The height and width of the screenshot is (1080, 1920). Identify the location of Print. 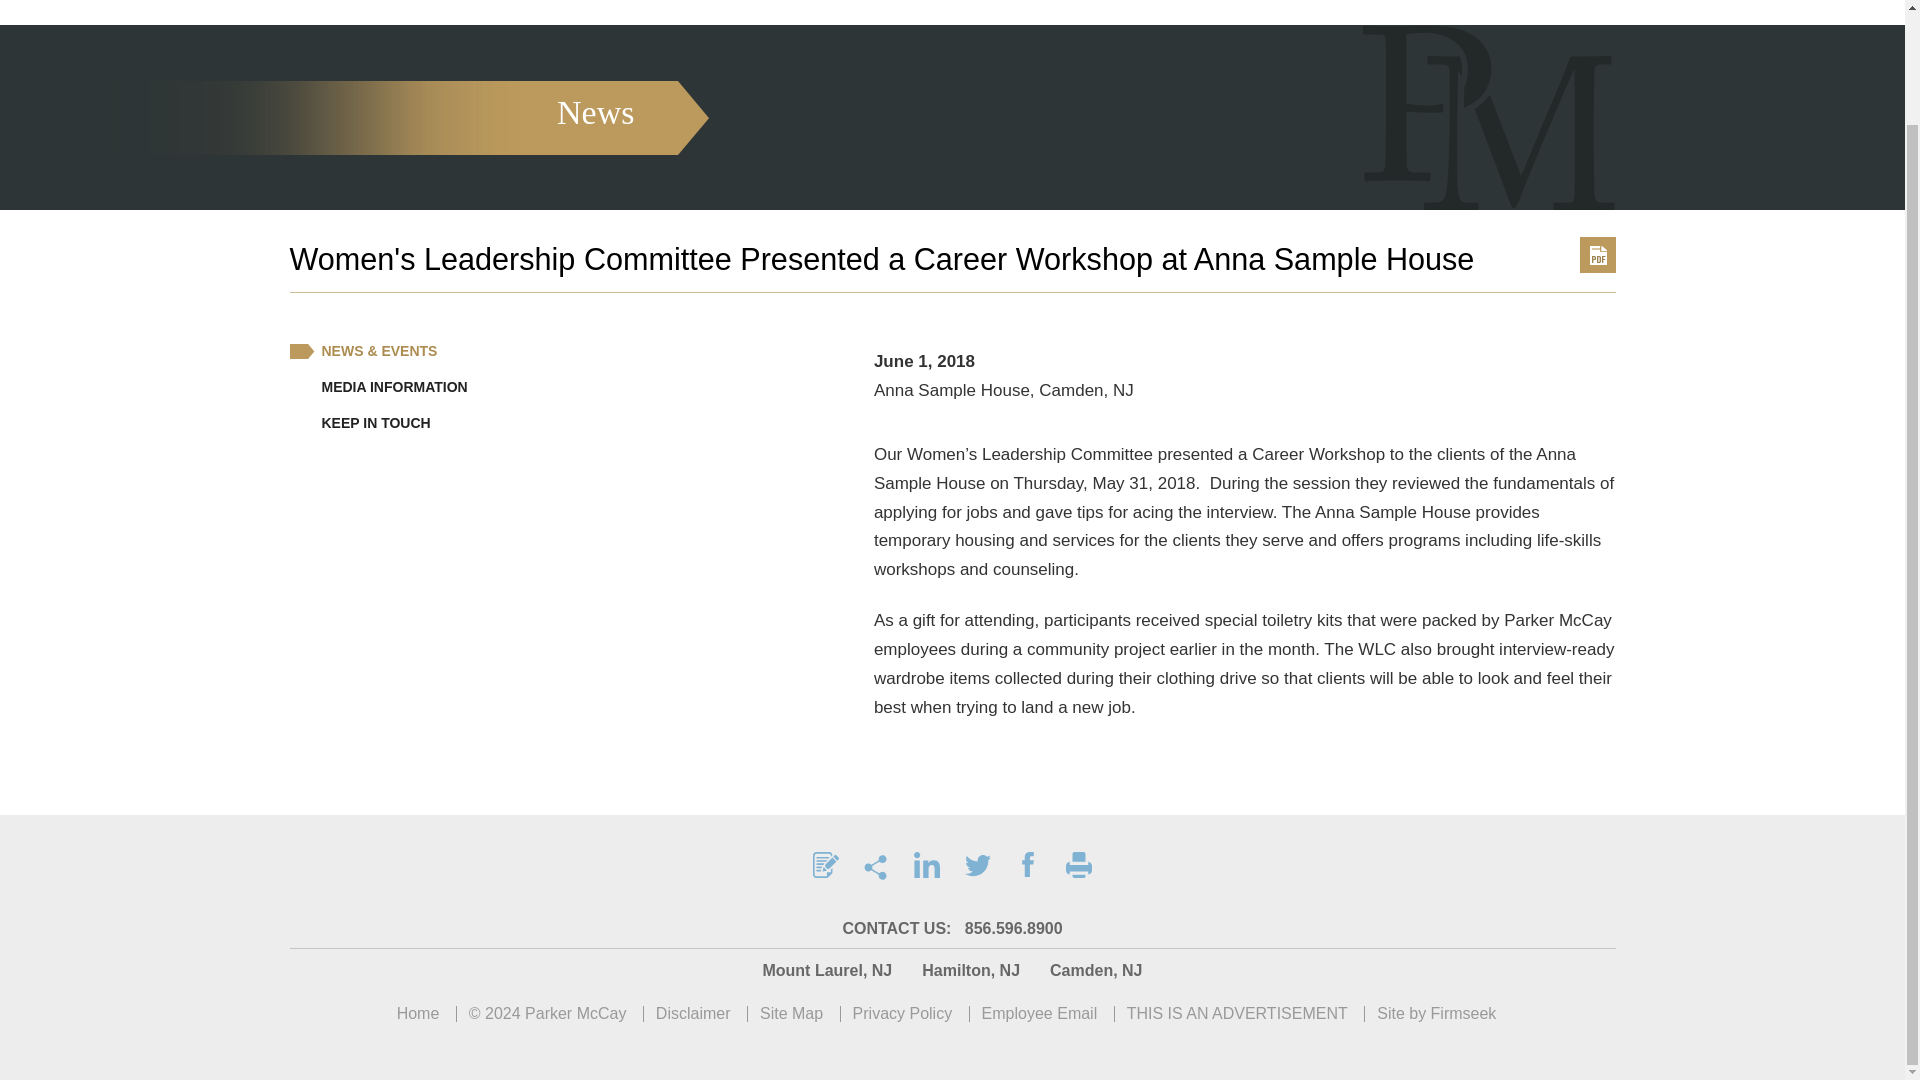
(1078, 864).